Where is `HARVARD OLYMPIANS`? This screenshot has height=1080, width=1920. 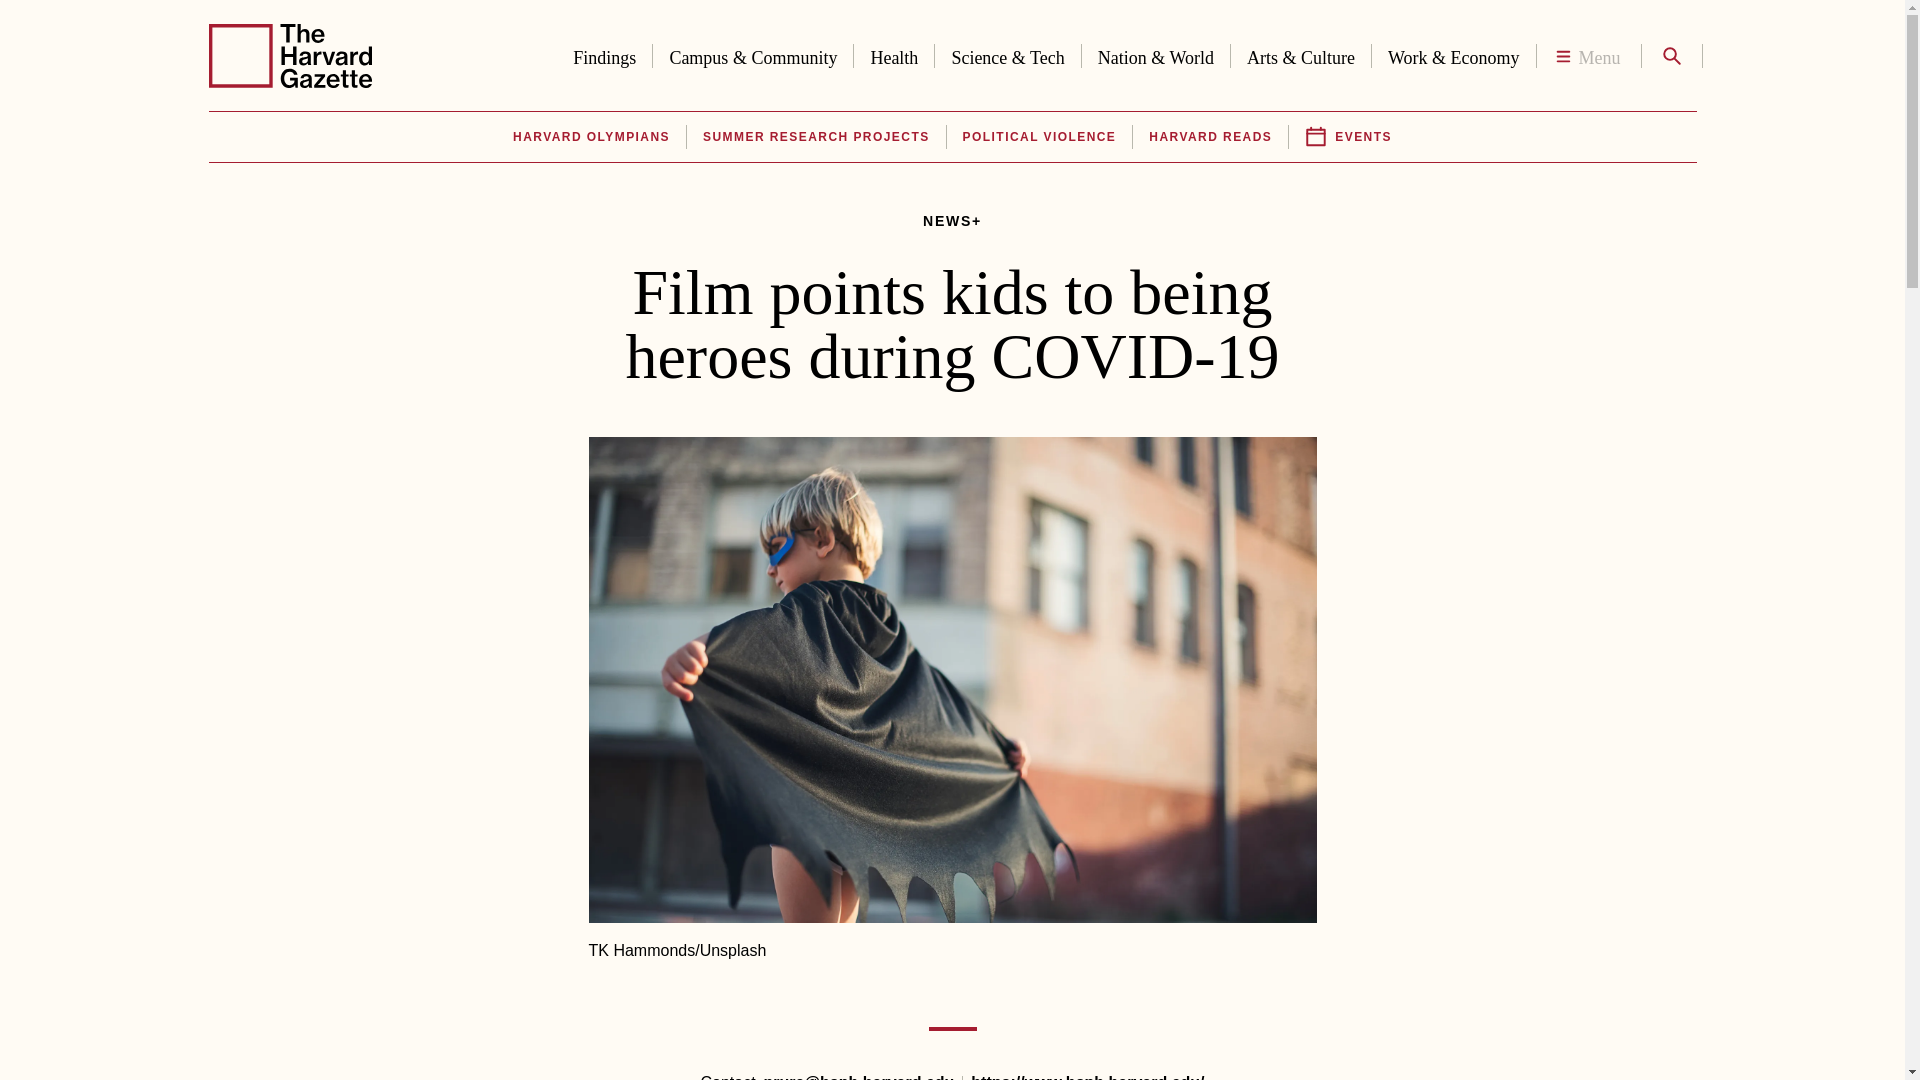
HARVARD OLYMPIANS is located at coordinates (590, 137).